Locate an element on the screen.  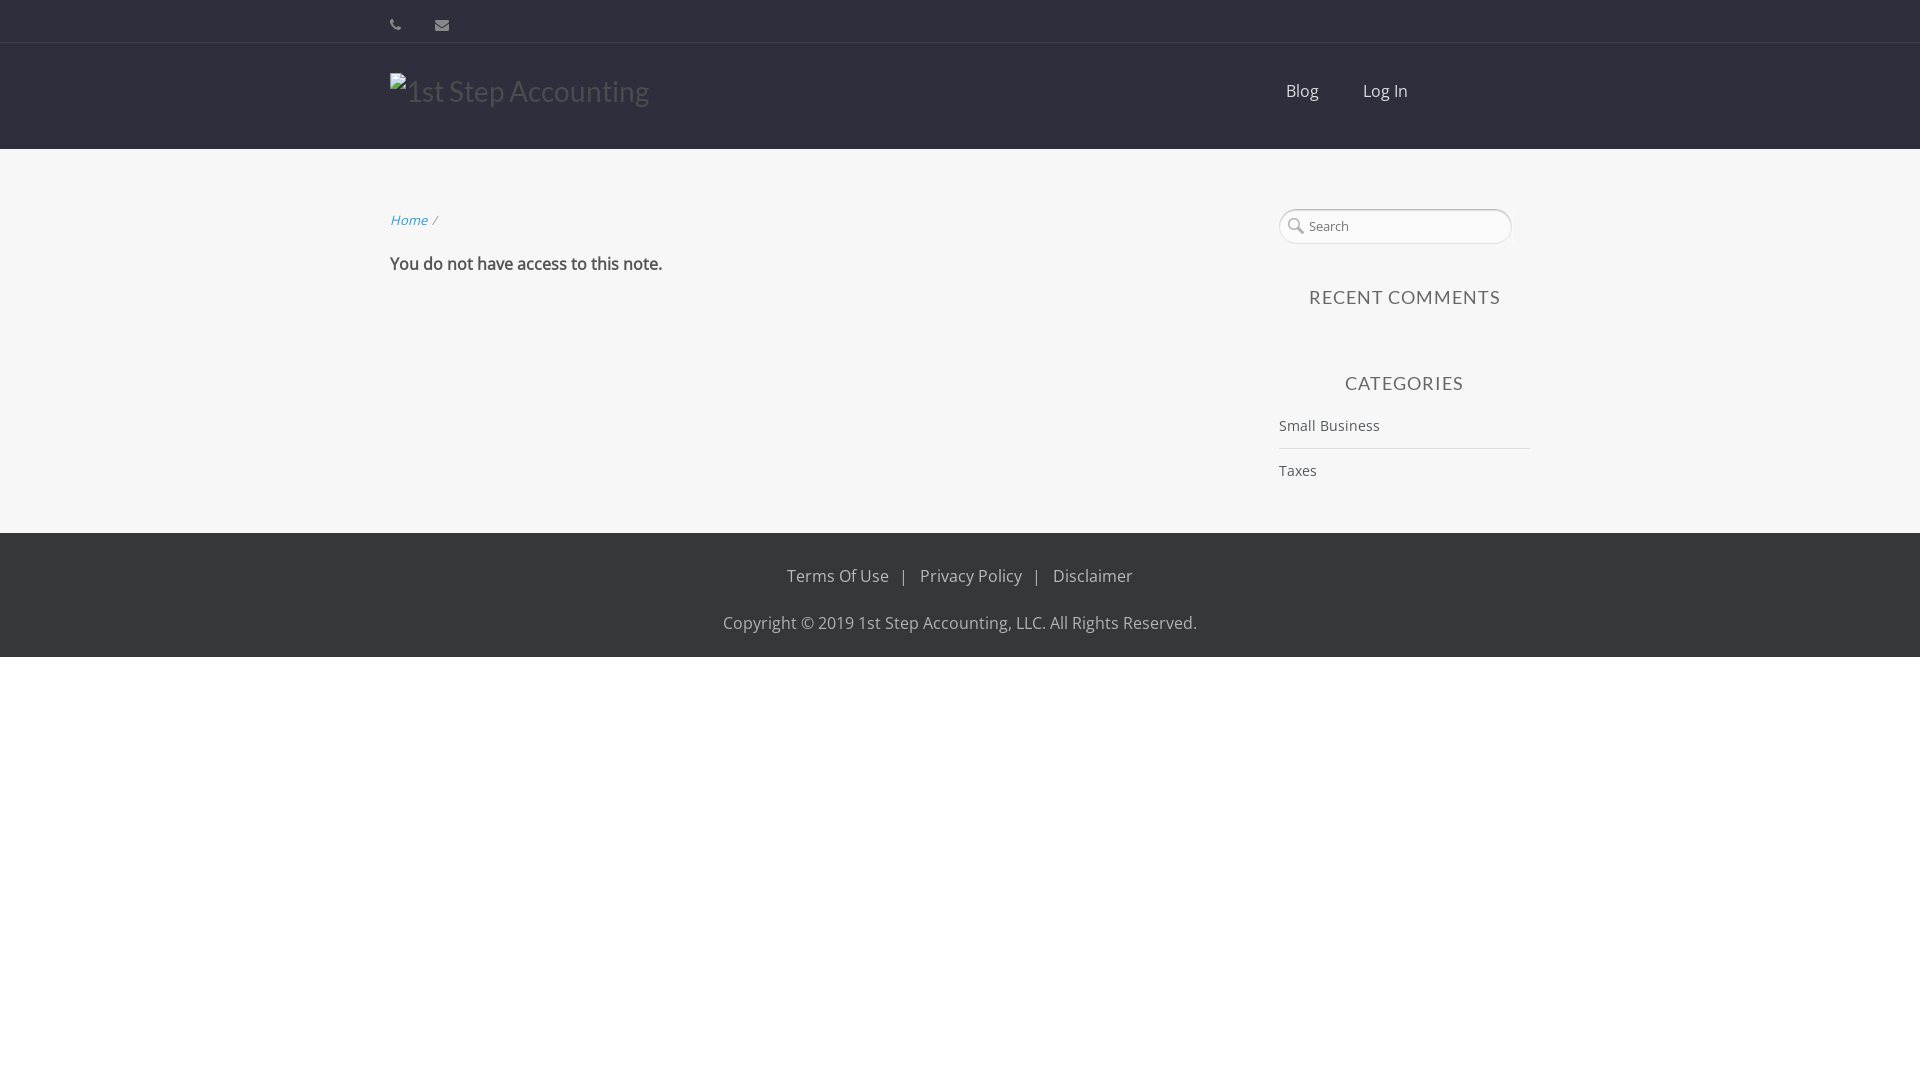
Privacy Policy is located at coordinates (971, 576).